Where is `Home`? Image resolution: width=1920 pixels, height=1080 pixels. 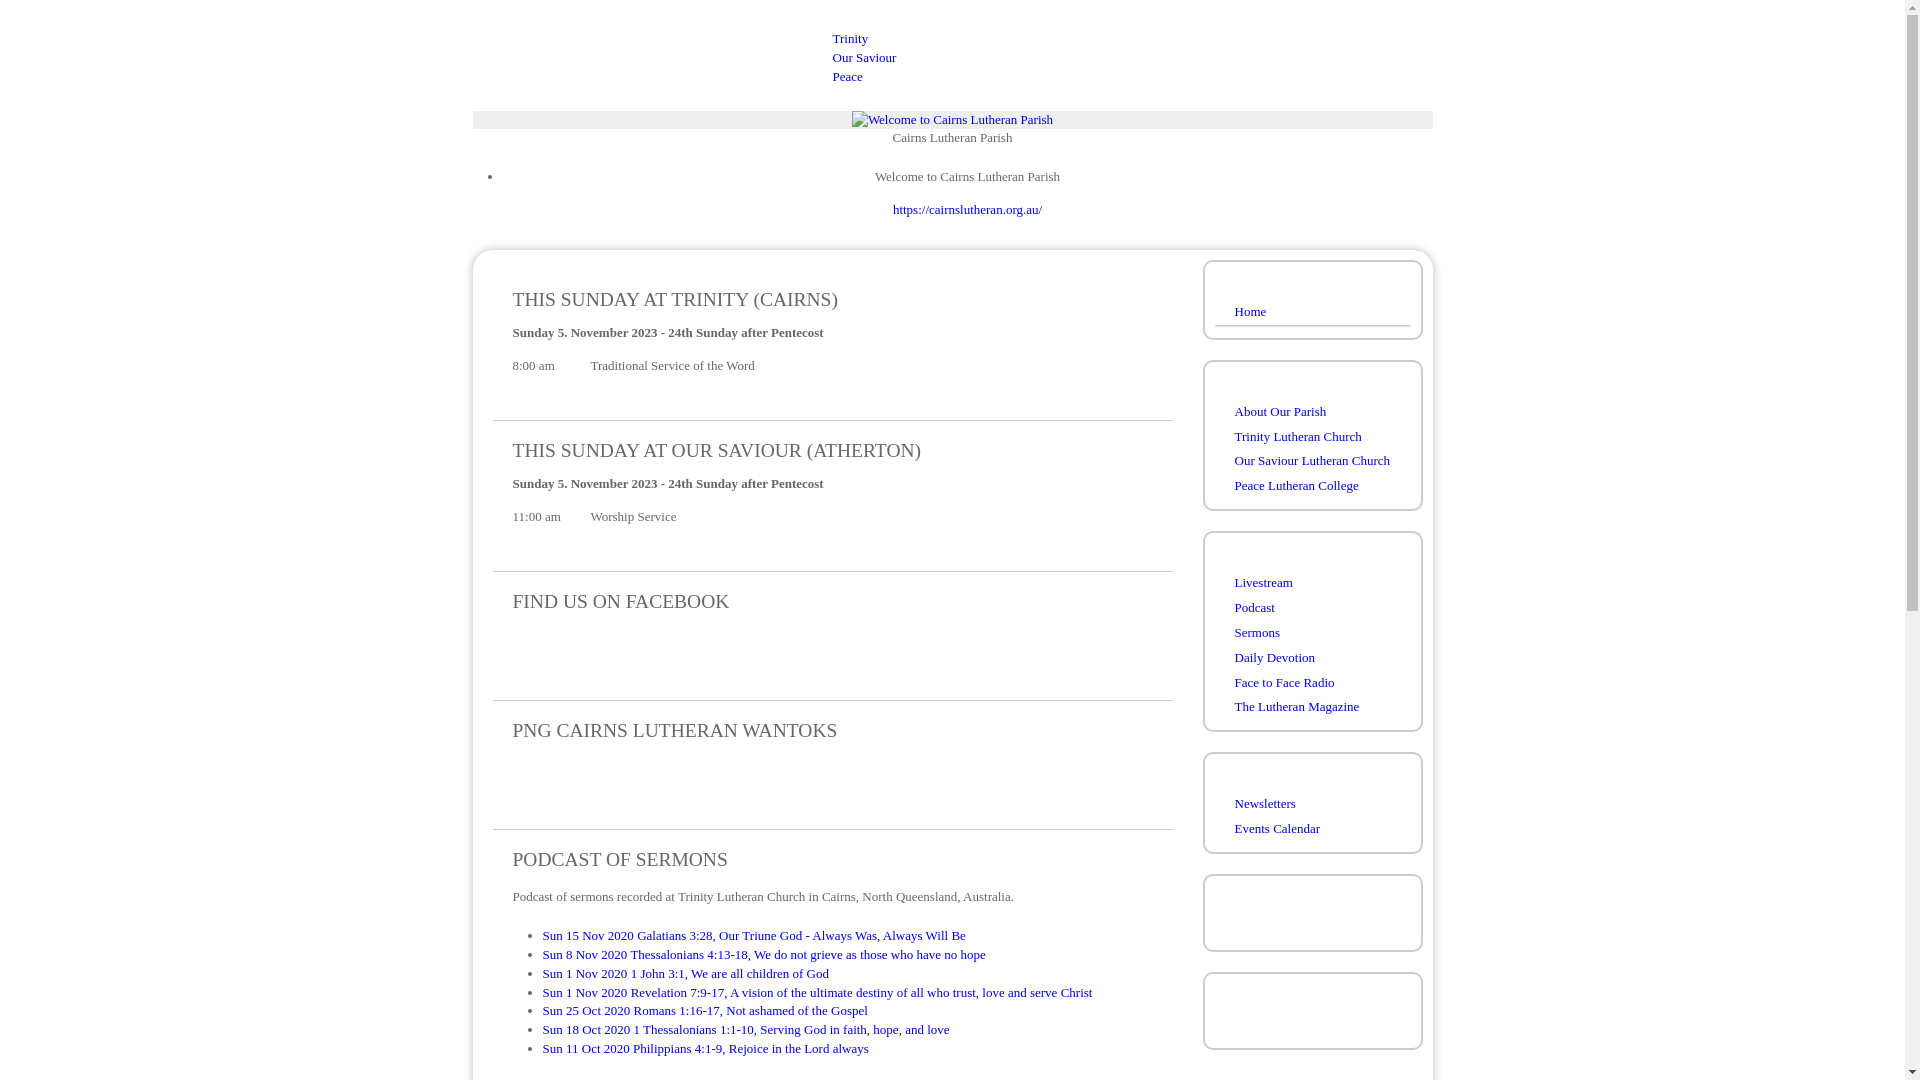 Home is located at coordinates (1312, 312).